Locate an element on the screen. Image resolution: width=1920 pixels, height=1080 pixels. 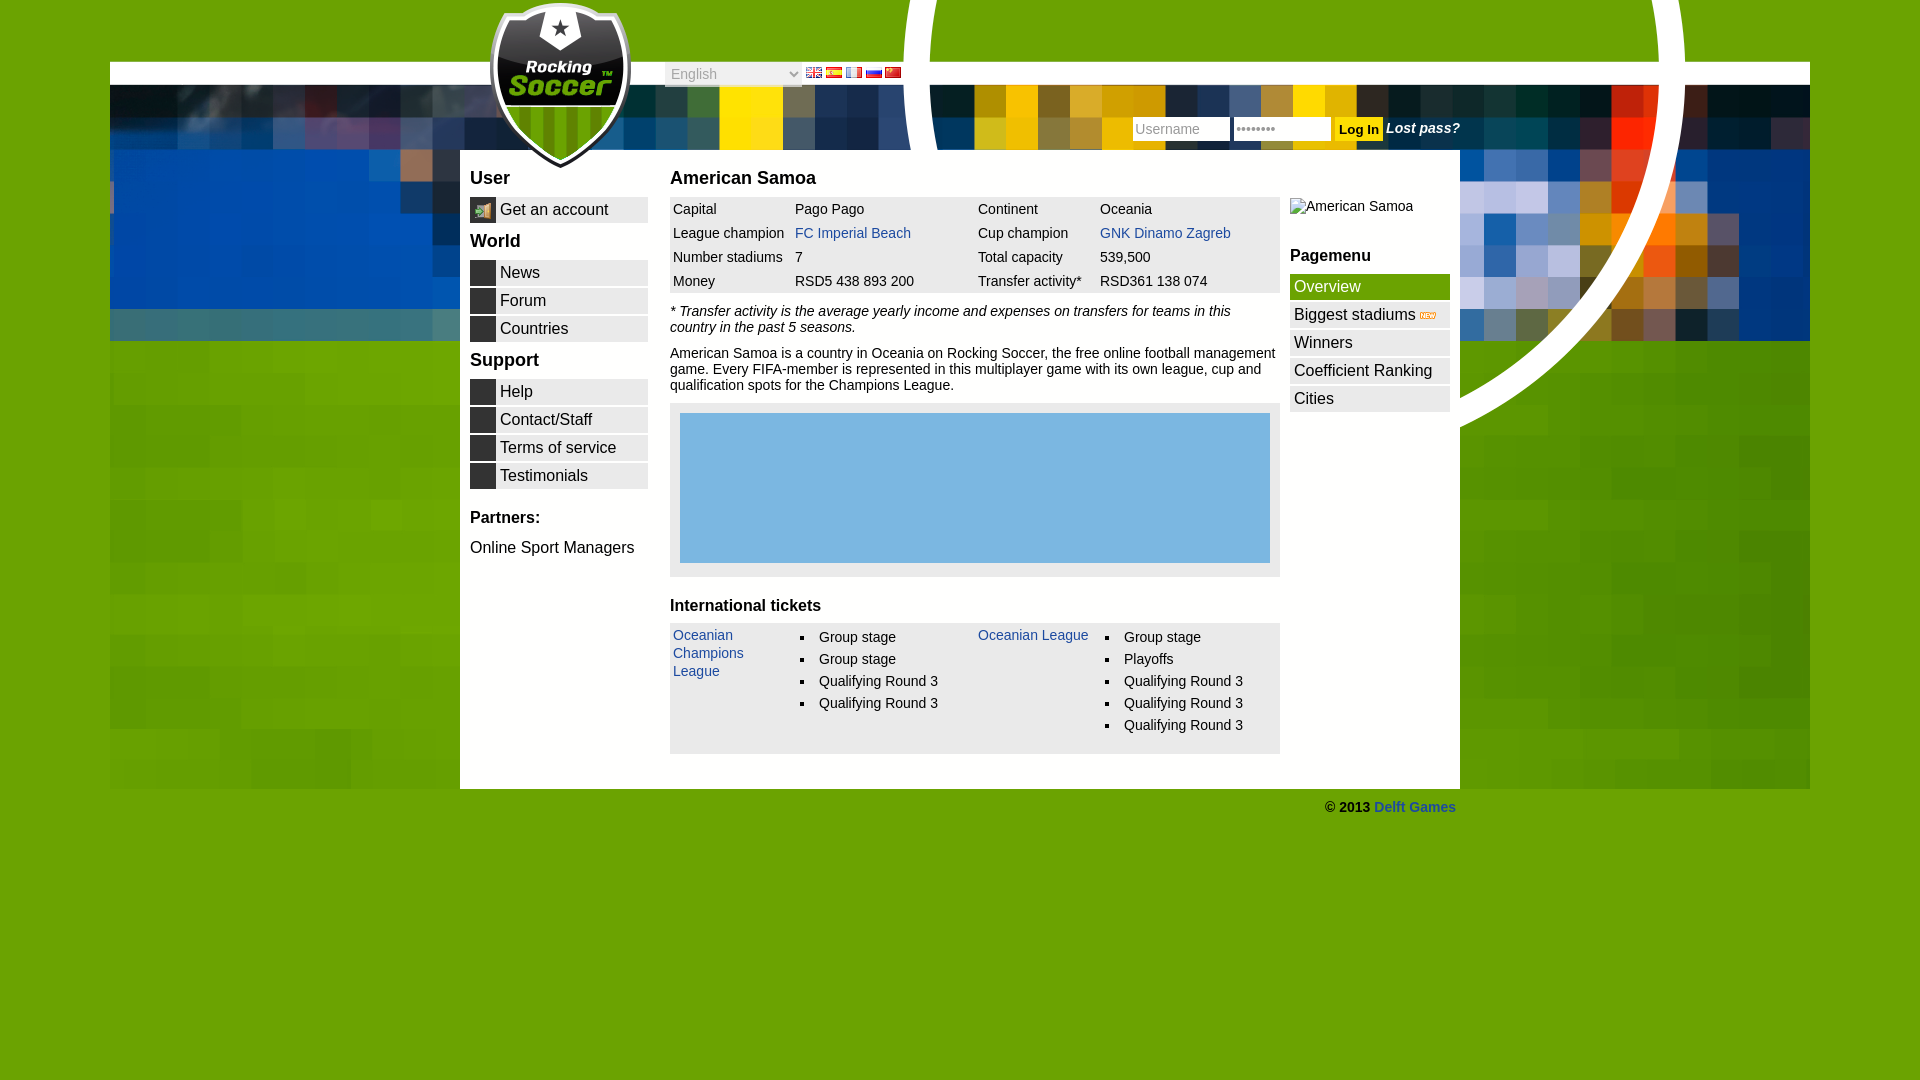
 Terms of service is located at coordinates (559, 448).